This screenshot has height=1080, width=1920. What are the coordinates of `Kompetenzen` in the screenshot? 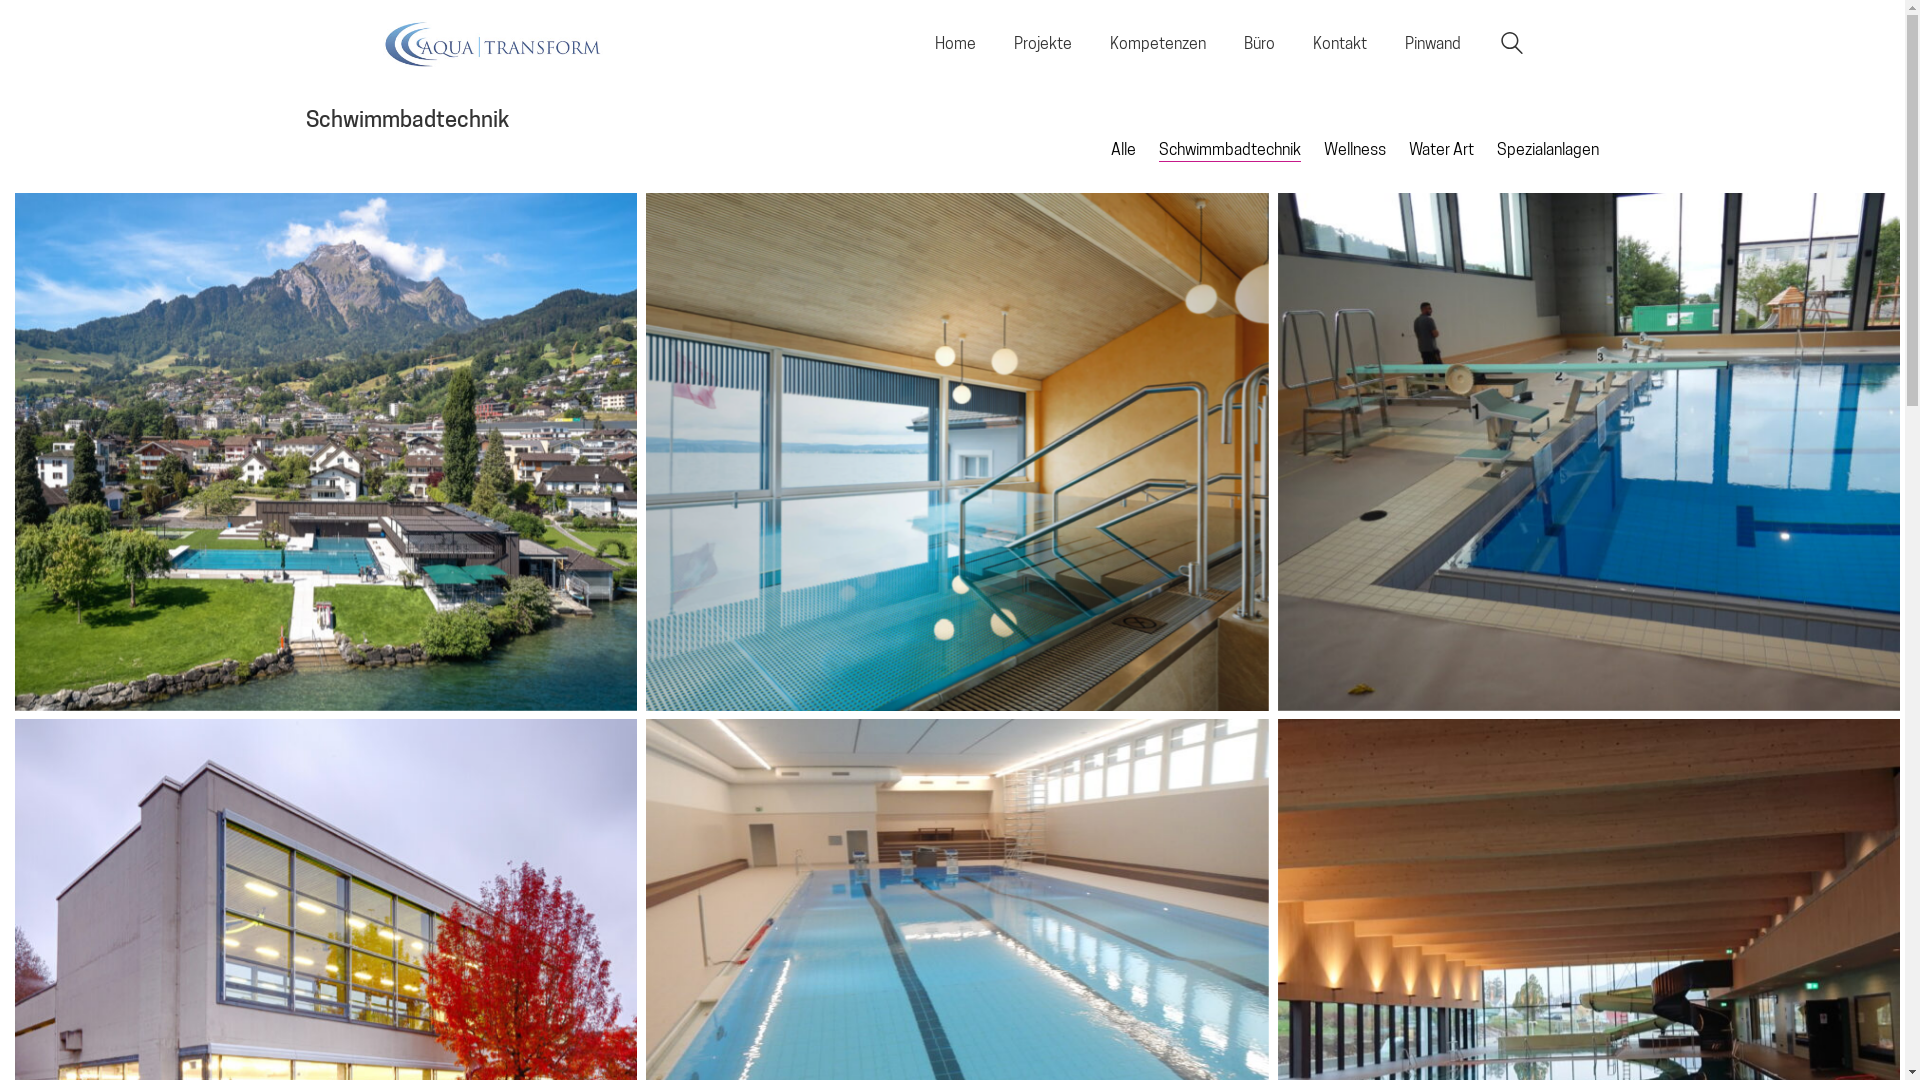 It's located at (1158, 42).